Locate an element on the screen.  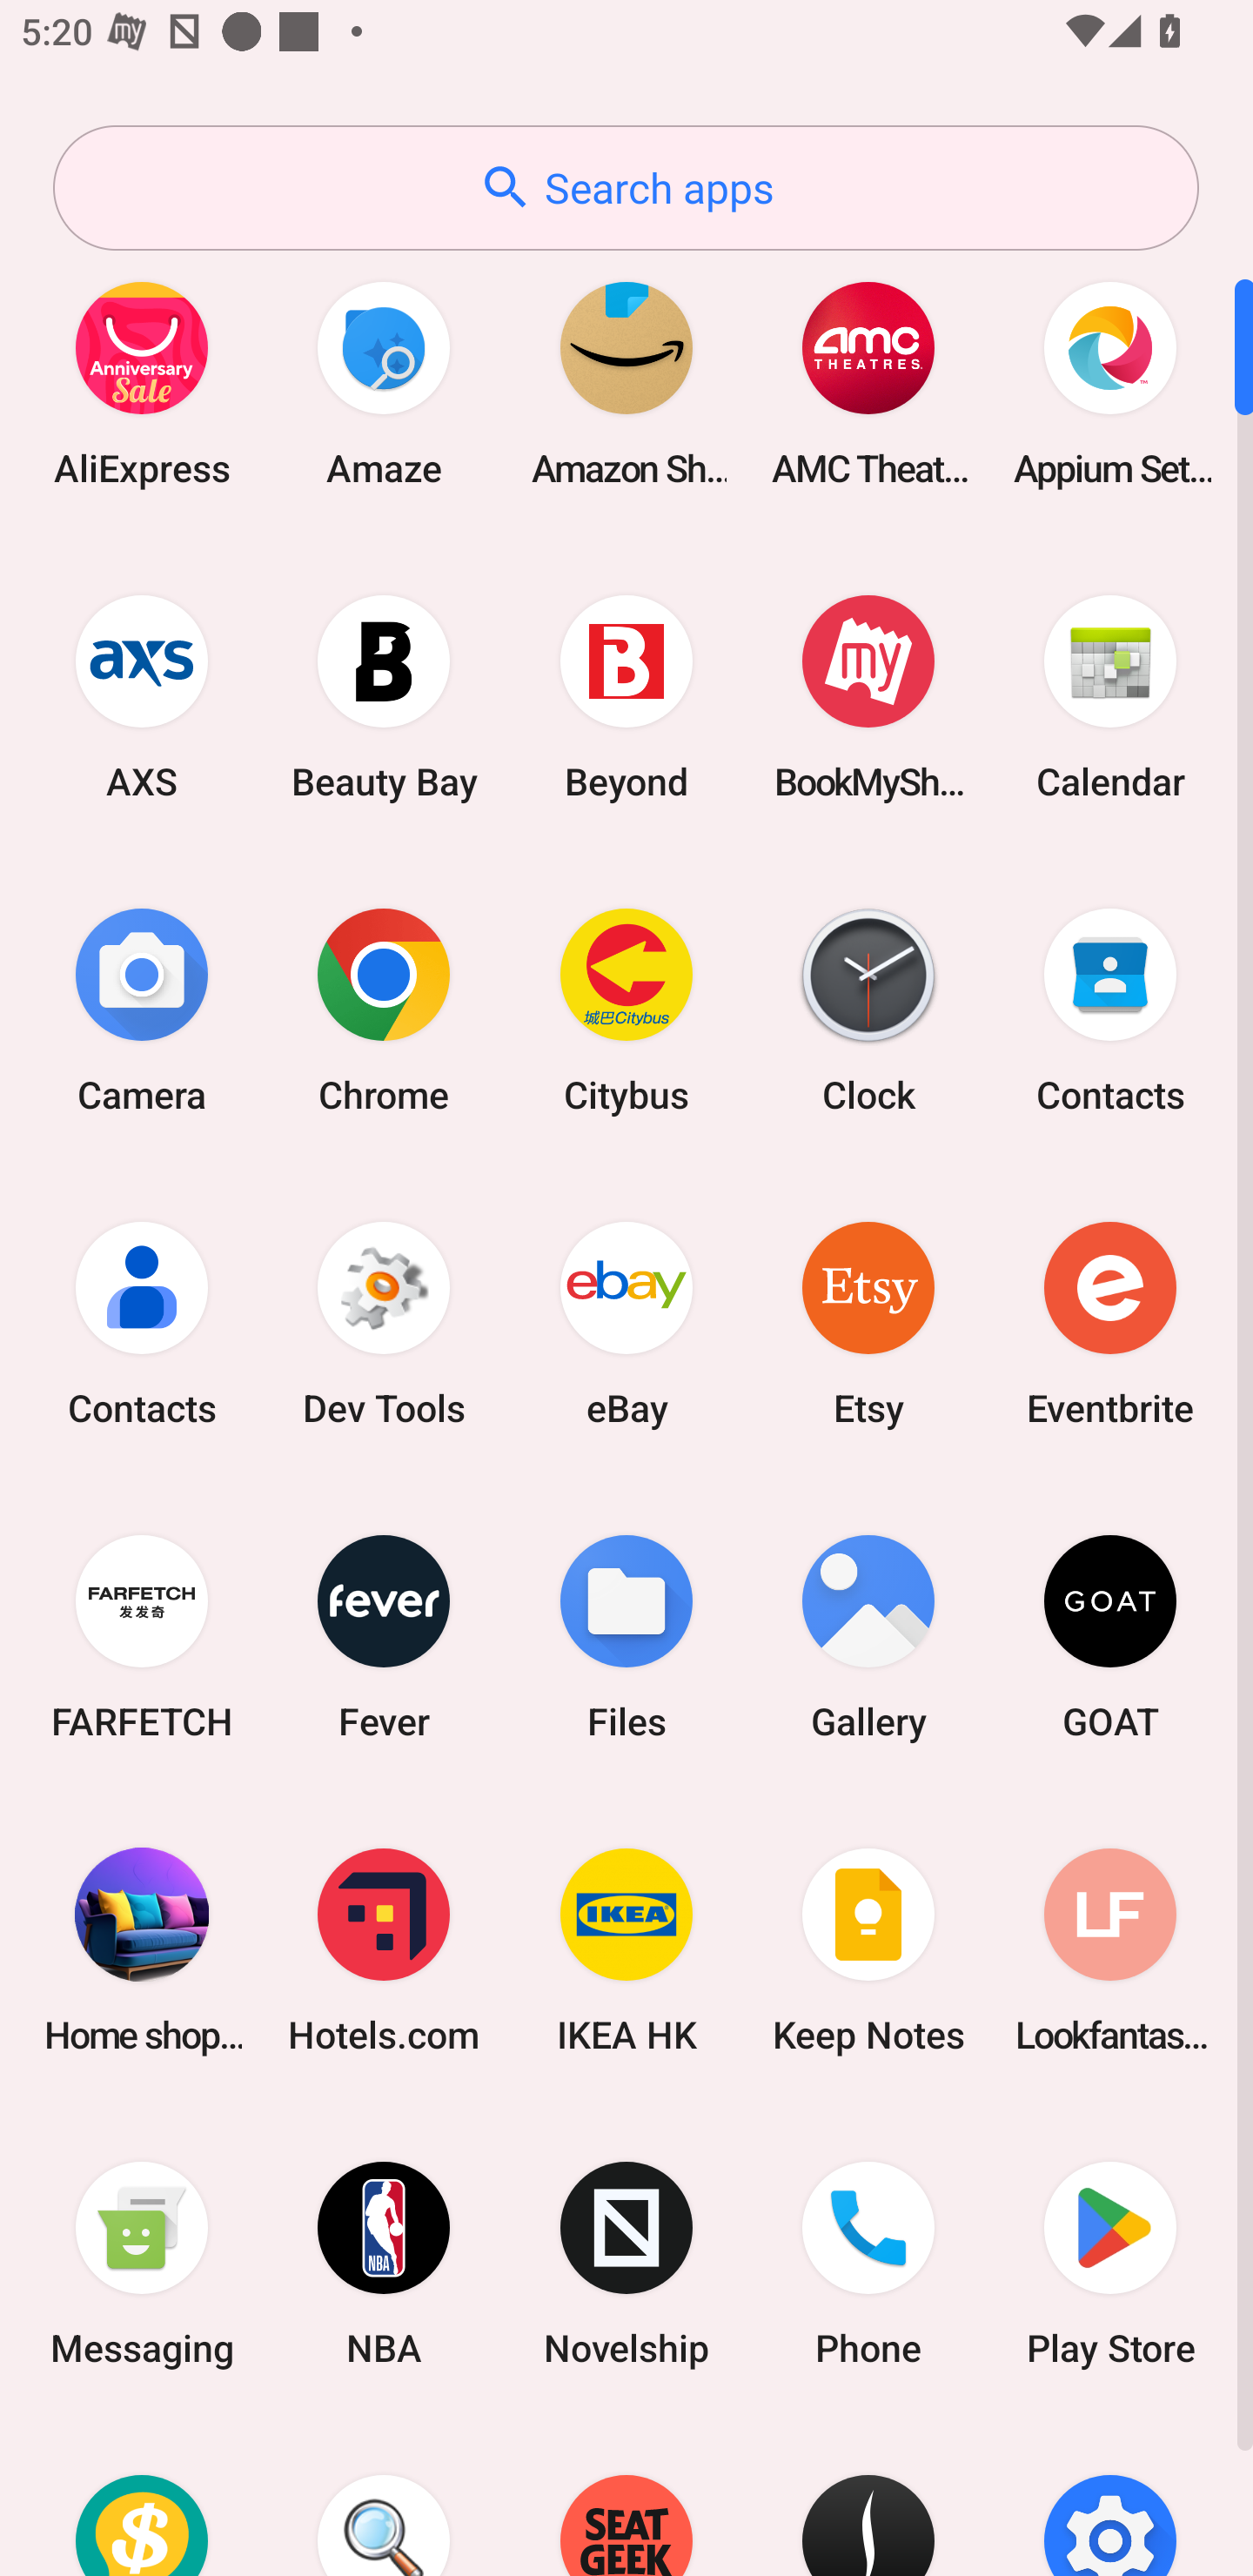
Novelship is located at coordinates (626, 2264).